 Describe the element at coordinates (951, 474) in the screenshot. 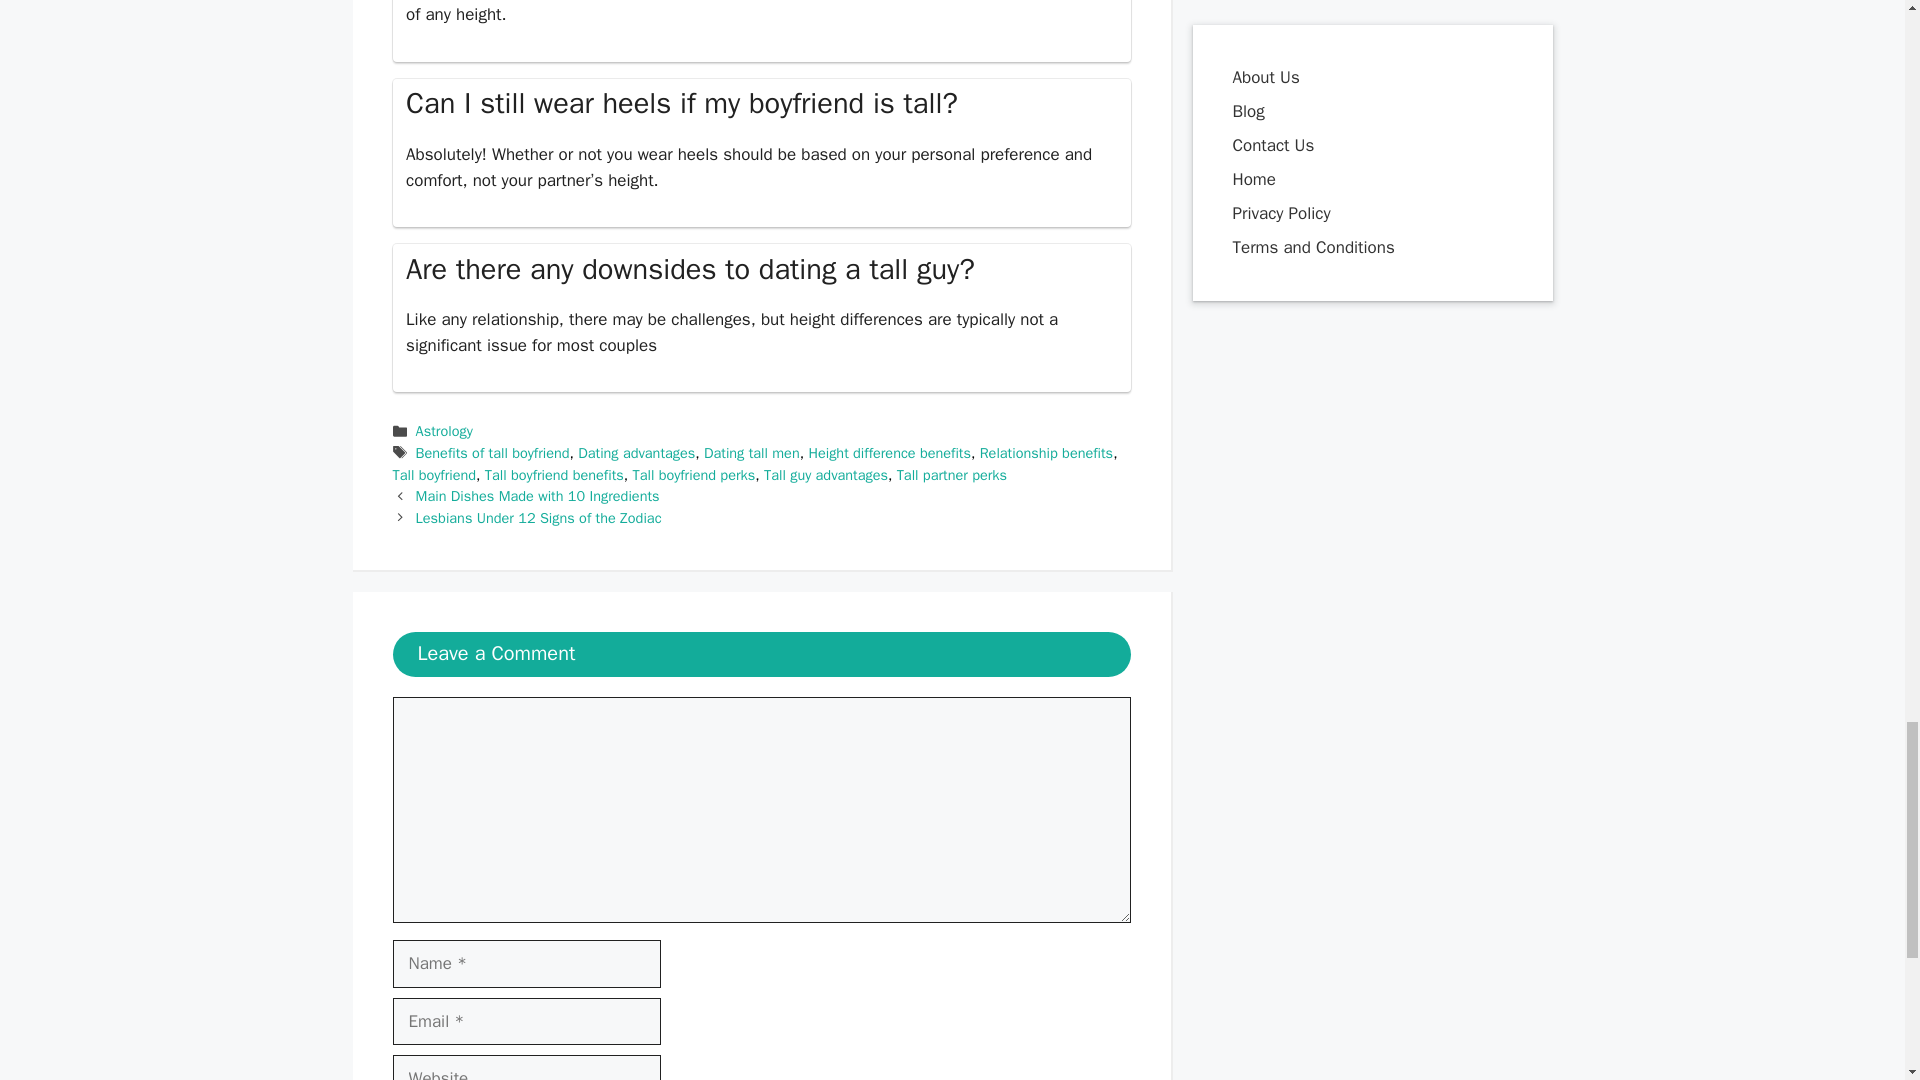

I see `Tall partner perks` at that location.